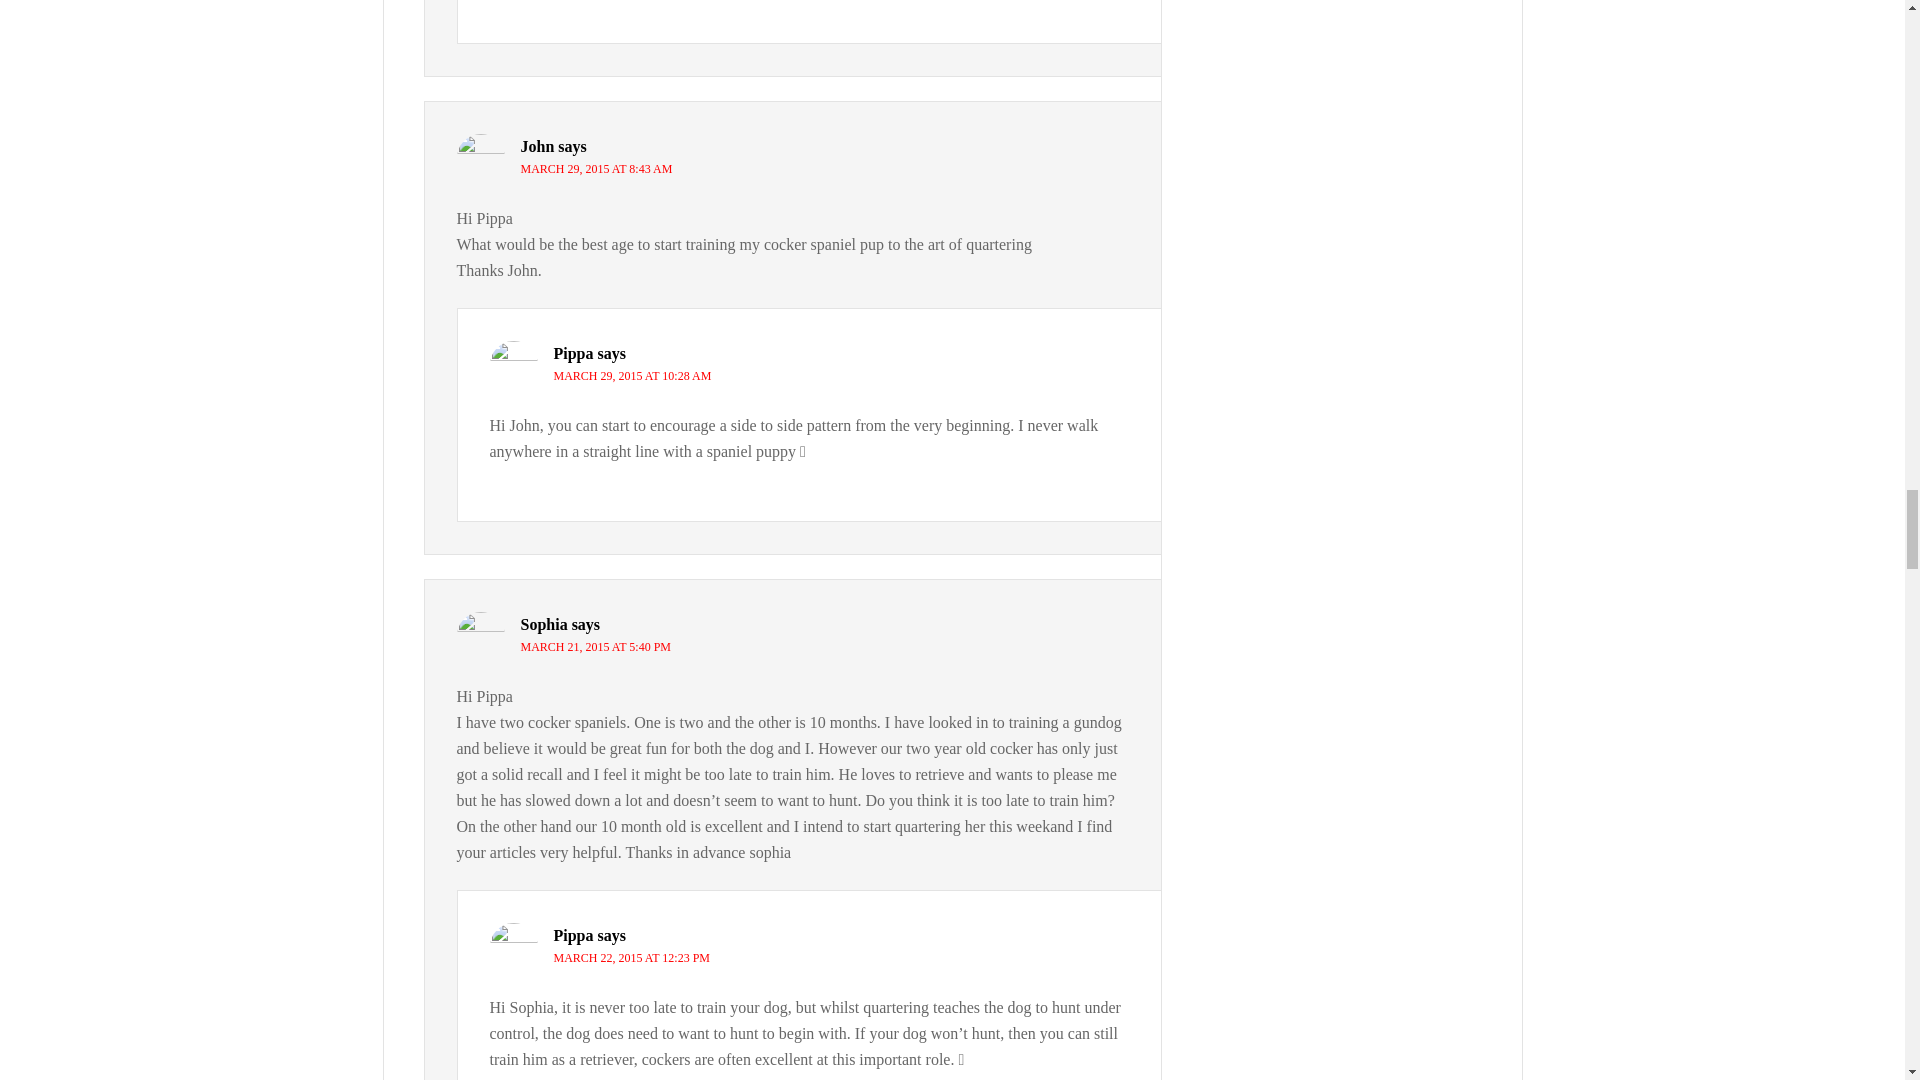 This screenshot has width=1920, height=1080. Describe the element at coordinates (633, 376) in the screenshot. I see `MARCH 29, 2015 AT 10:28 AM` at that location.